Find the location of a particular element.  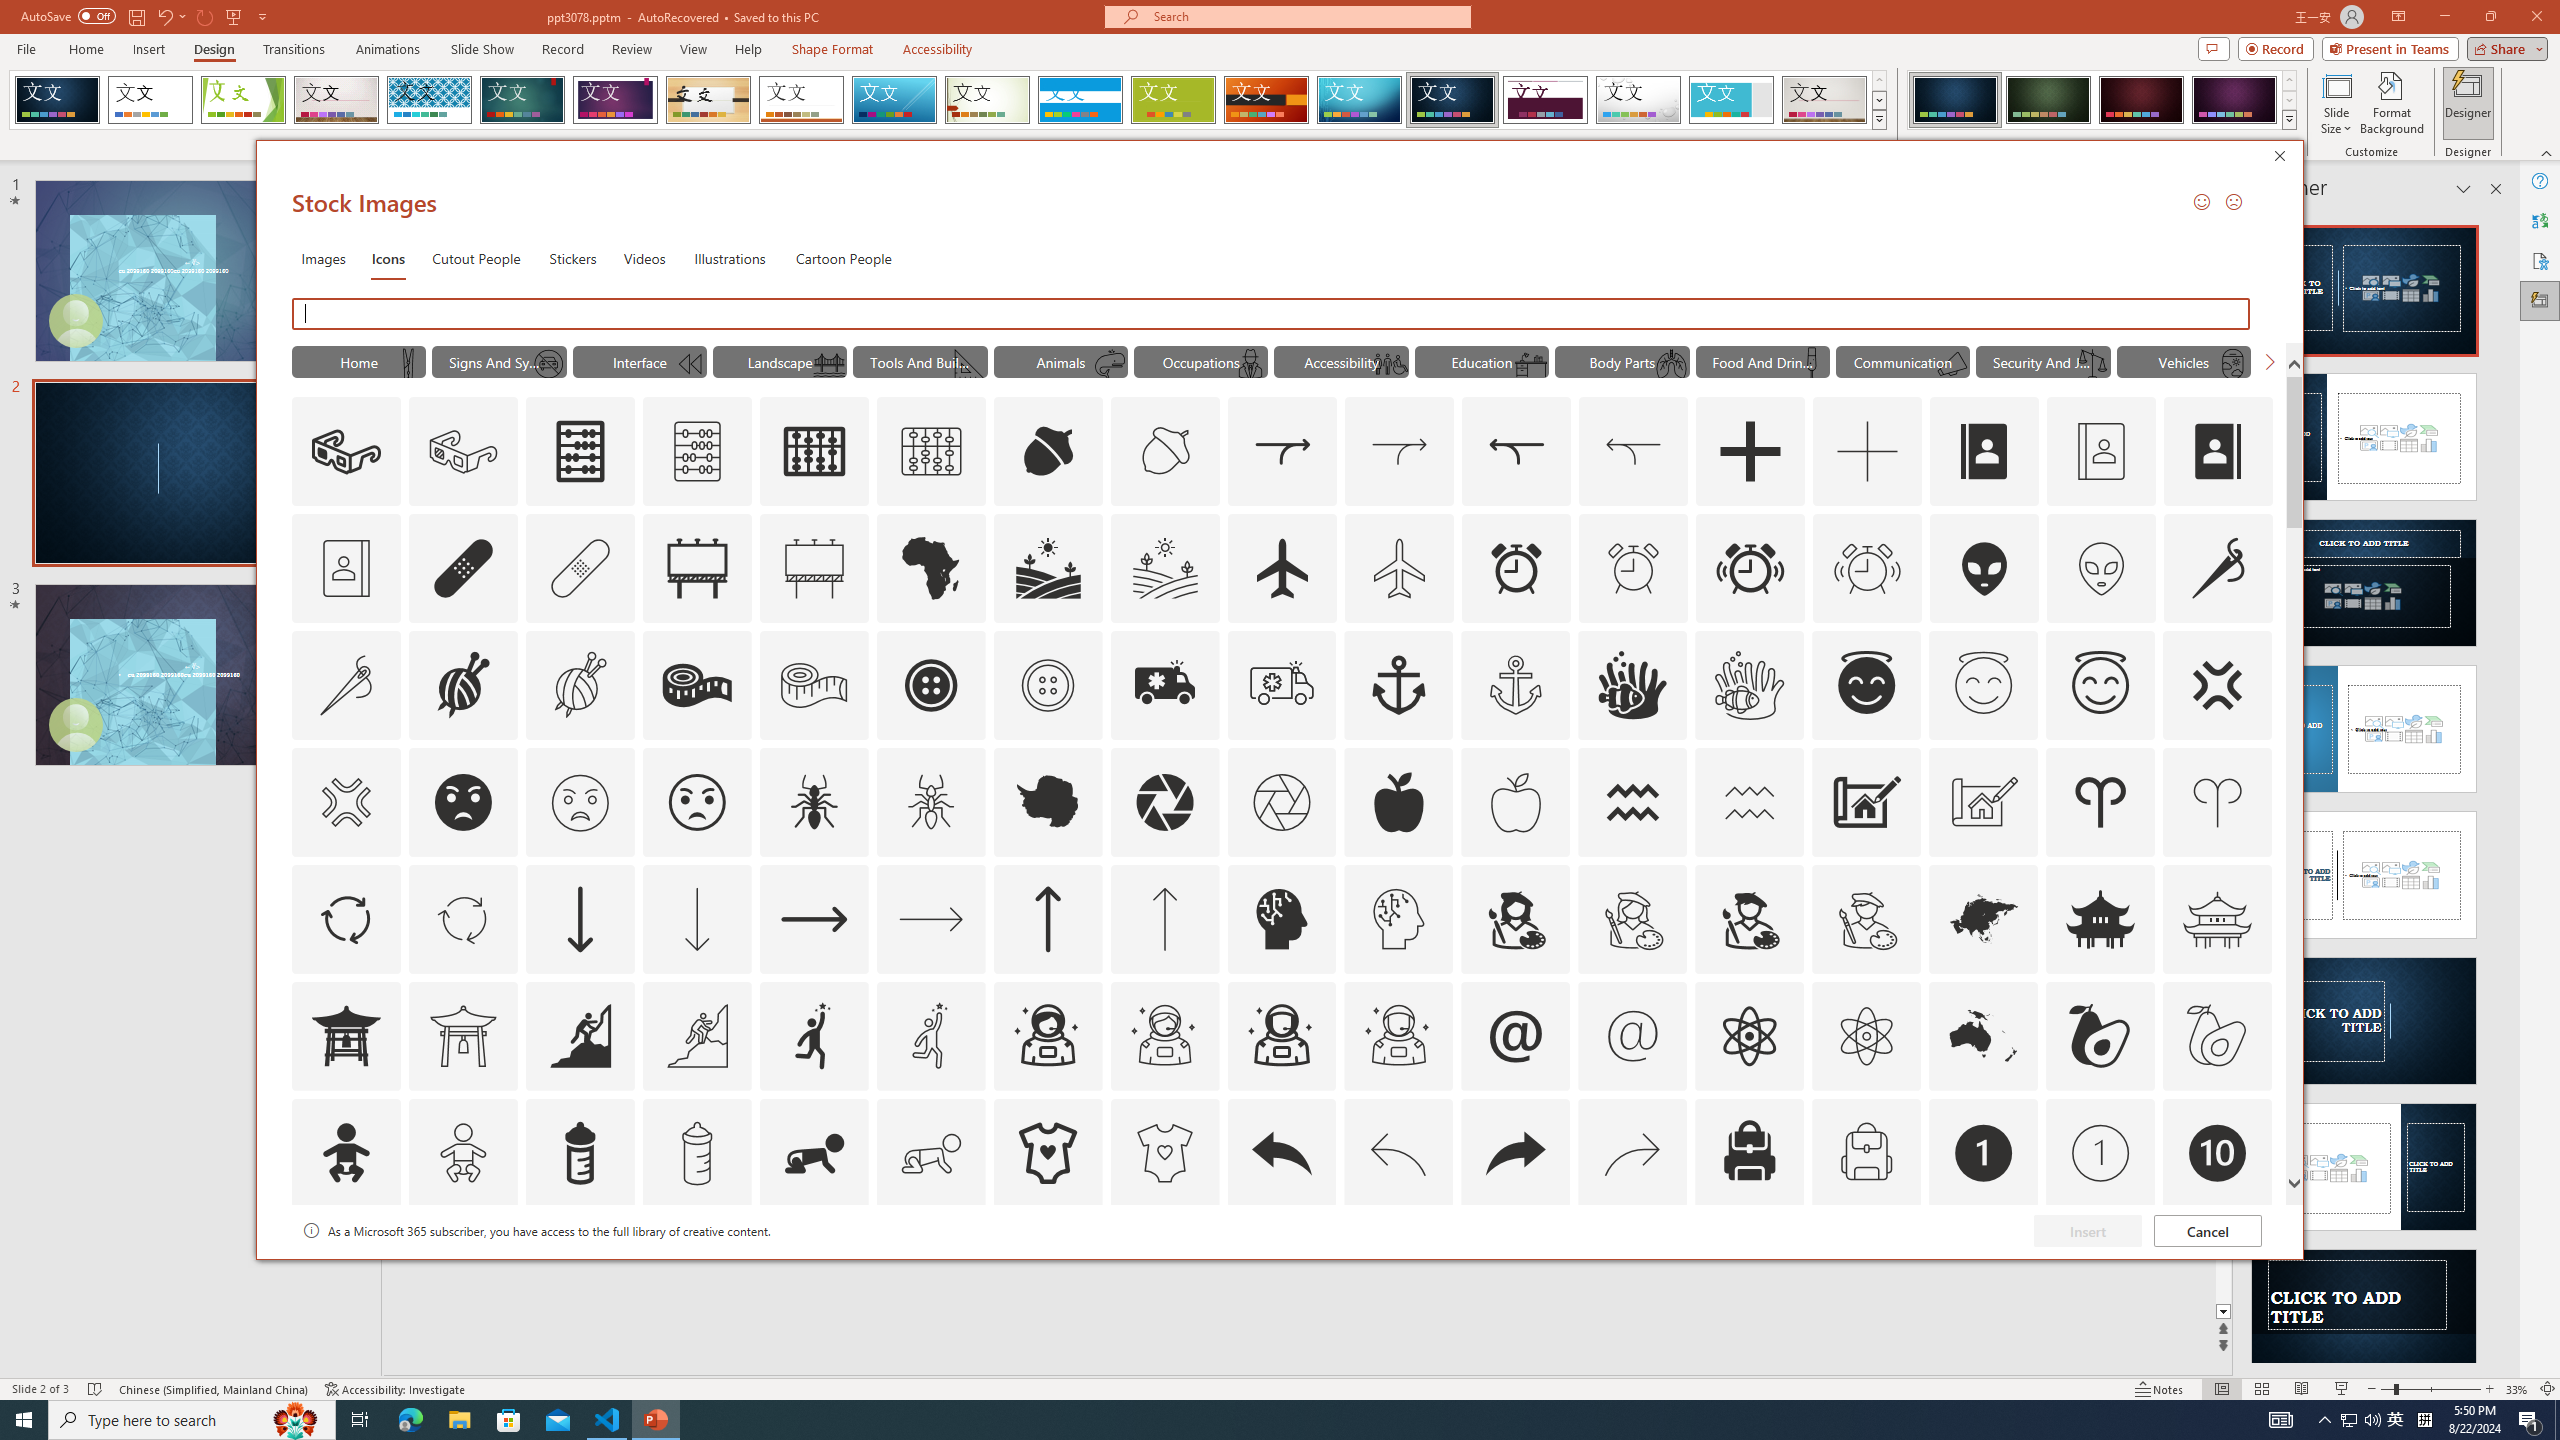

"Animals" Icons. is located at coordinates (1060, 361).